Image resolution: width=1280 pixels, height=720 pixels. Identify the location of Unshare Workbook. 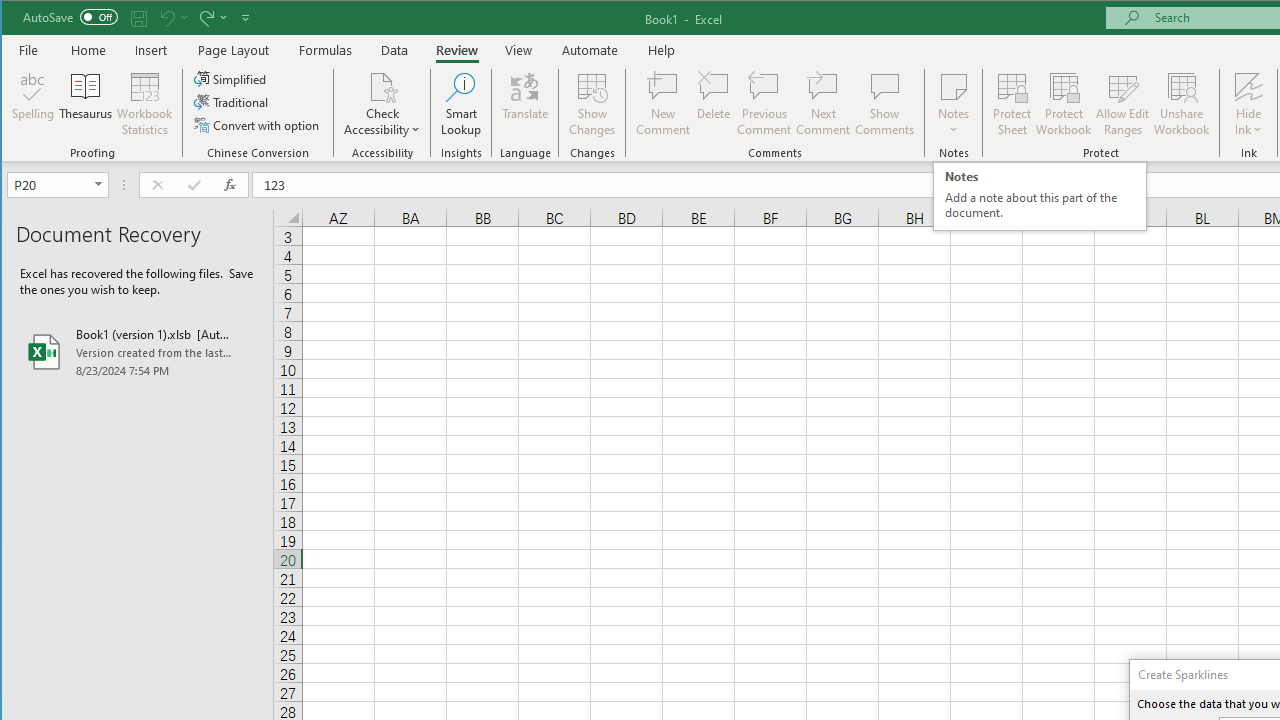
(1182, 104).